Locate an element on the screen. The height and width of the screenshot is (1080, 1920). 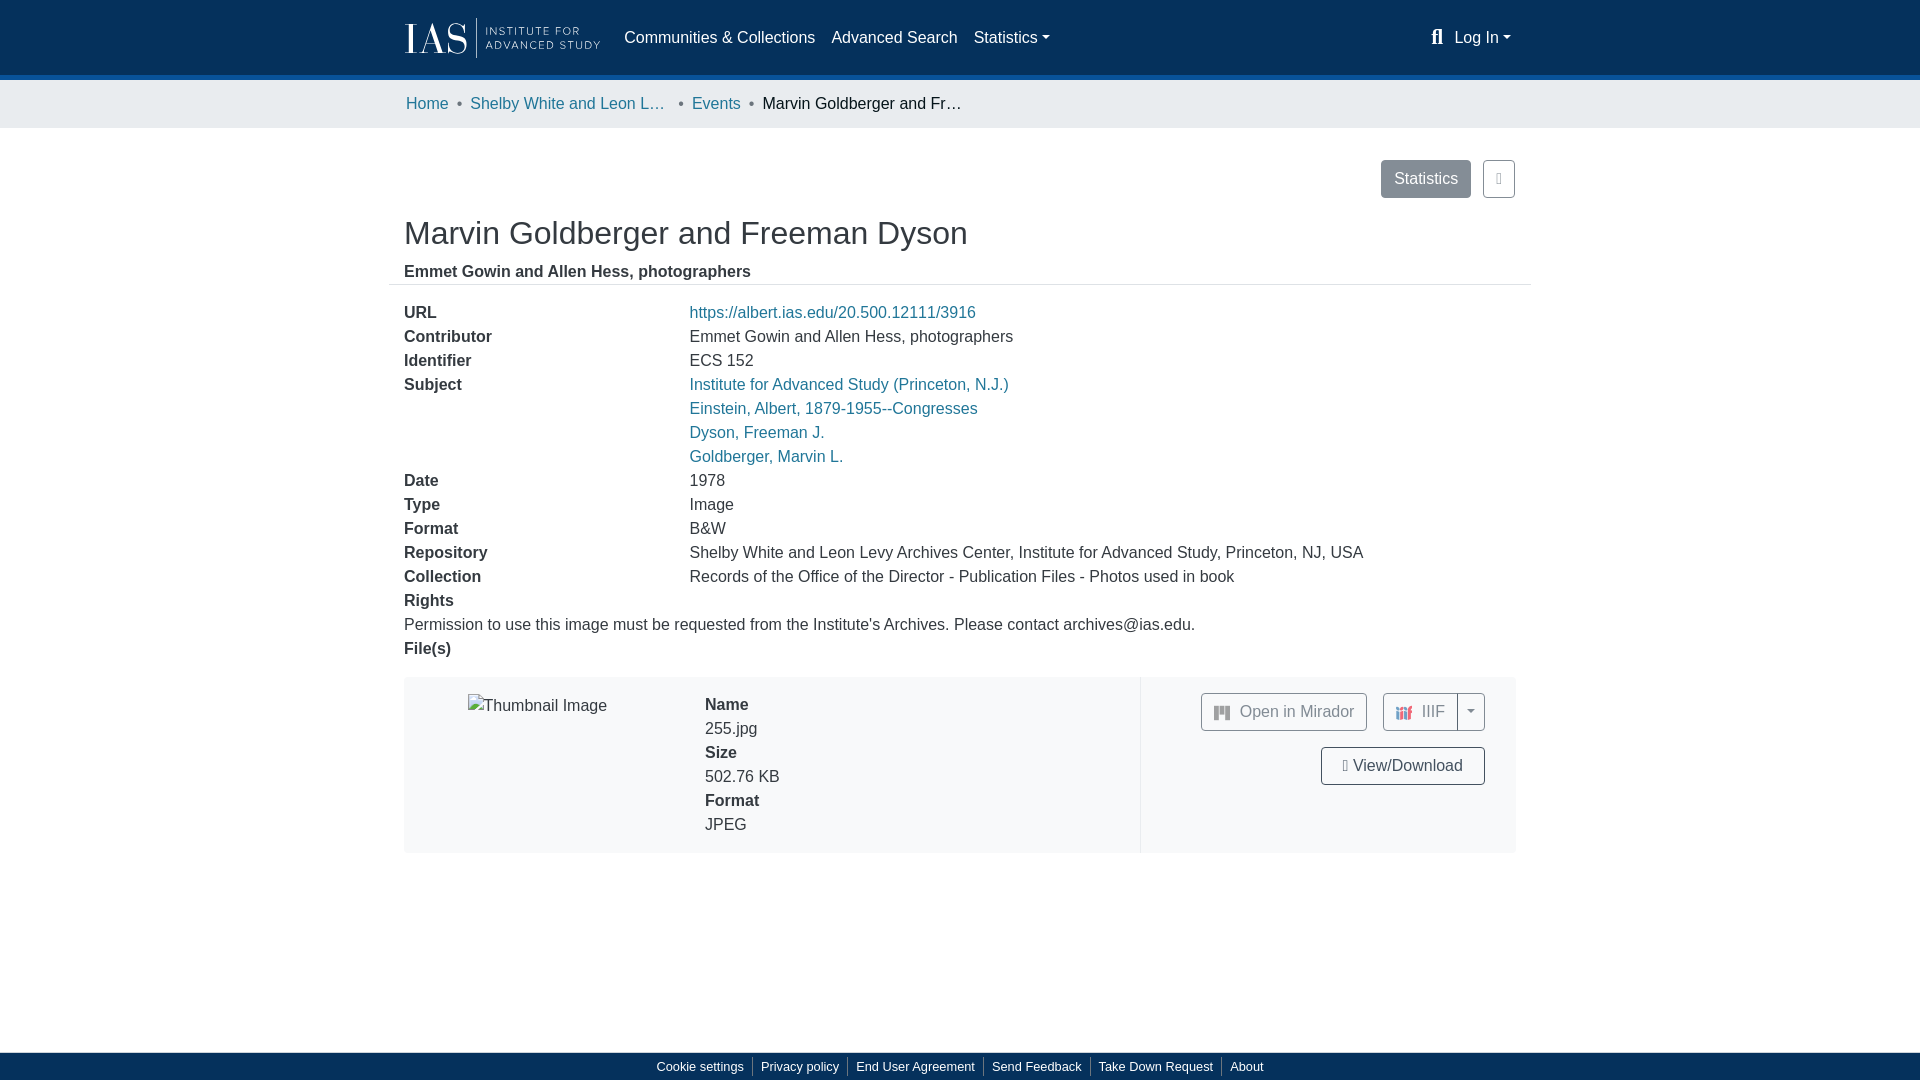
Search is located at coordinates (1438, 37).